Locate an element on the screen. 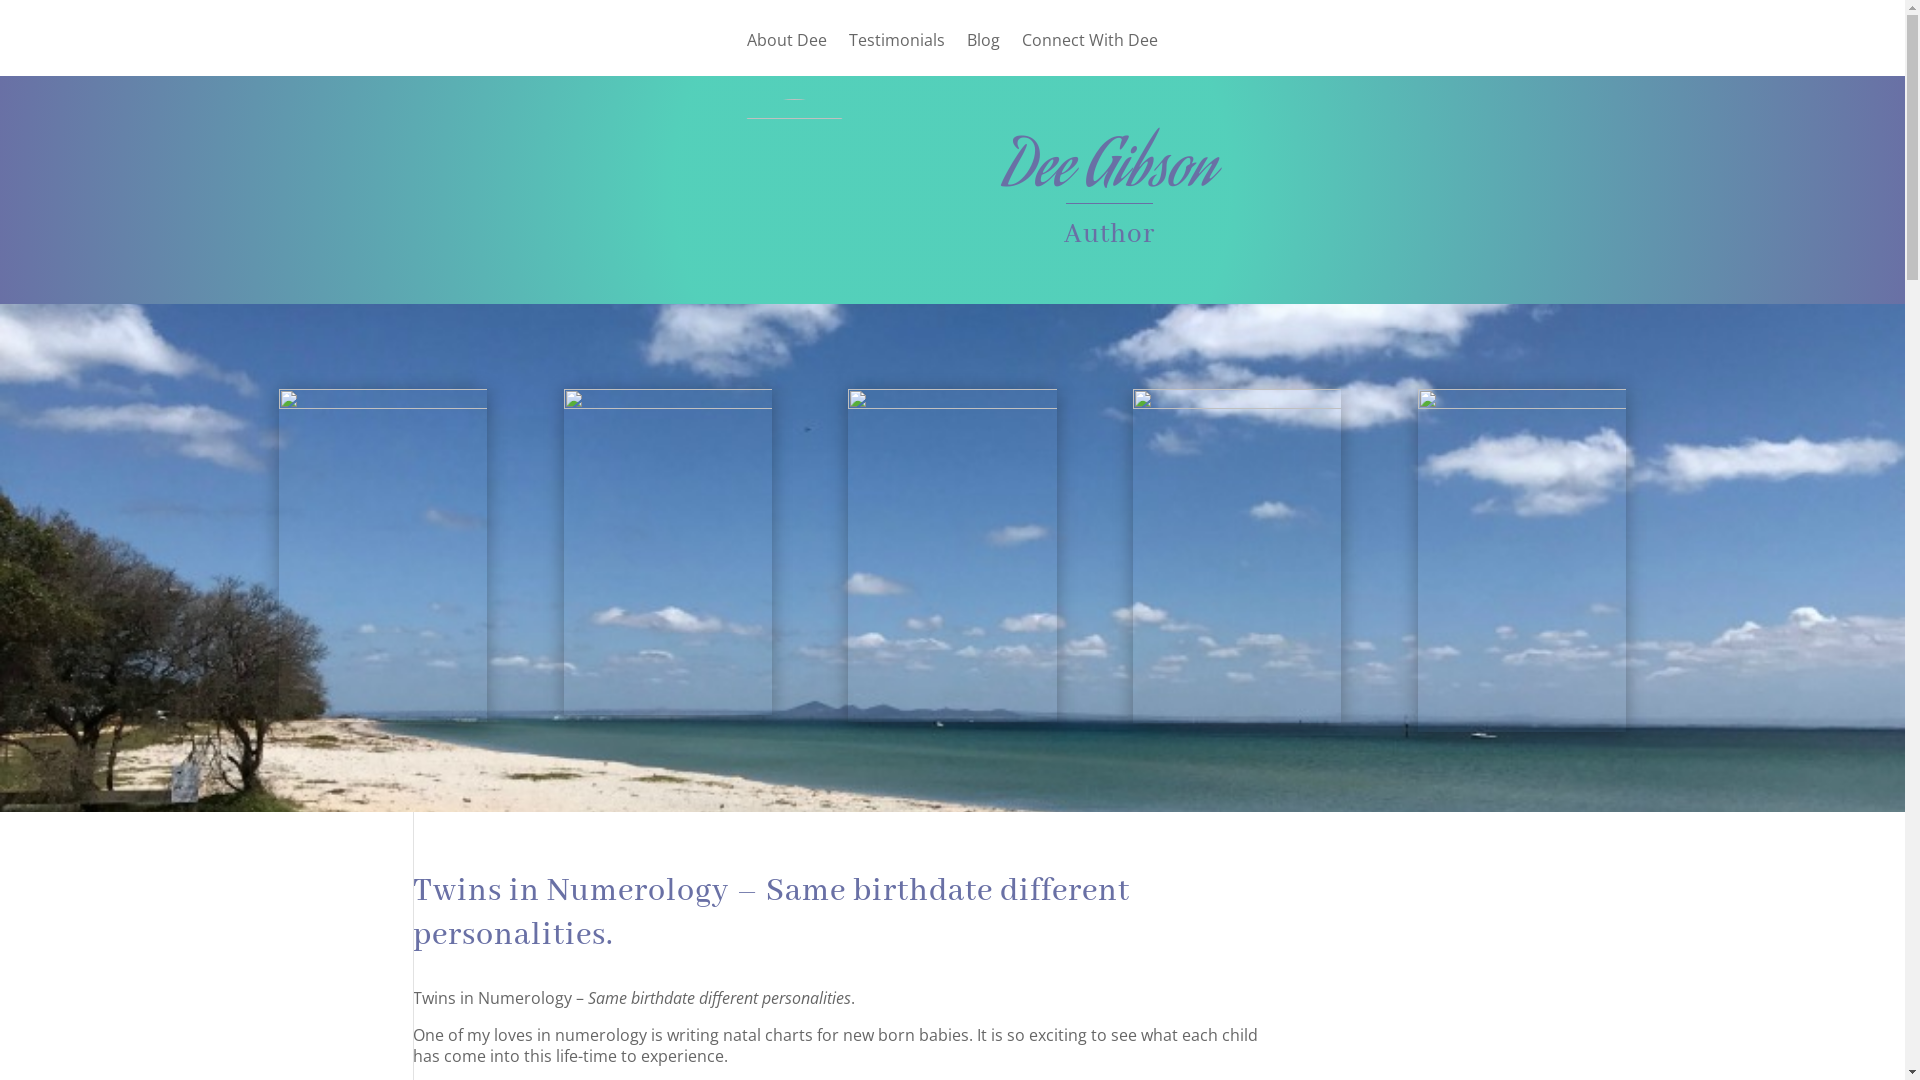 The width and height of the screenshot is (1920, 1080). clucky resized is located at coordinates (1237, 556).